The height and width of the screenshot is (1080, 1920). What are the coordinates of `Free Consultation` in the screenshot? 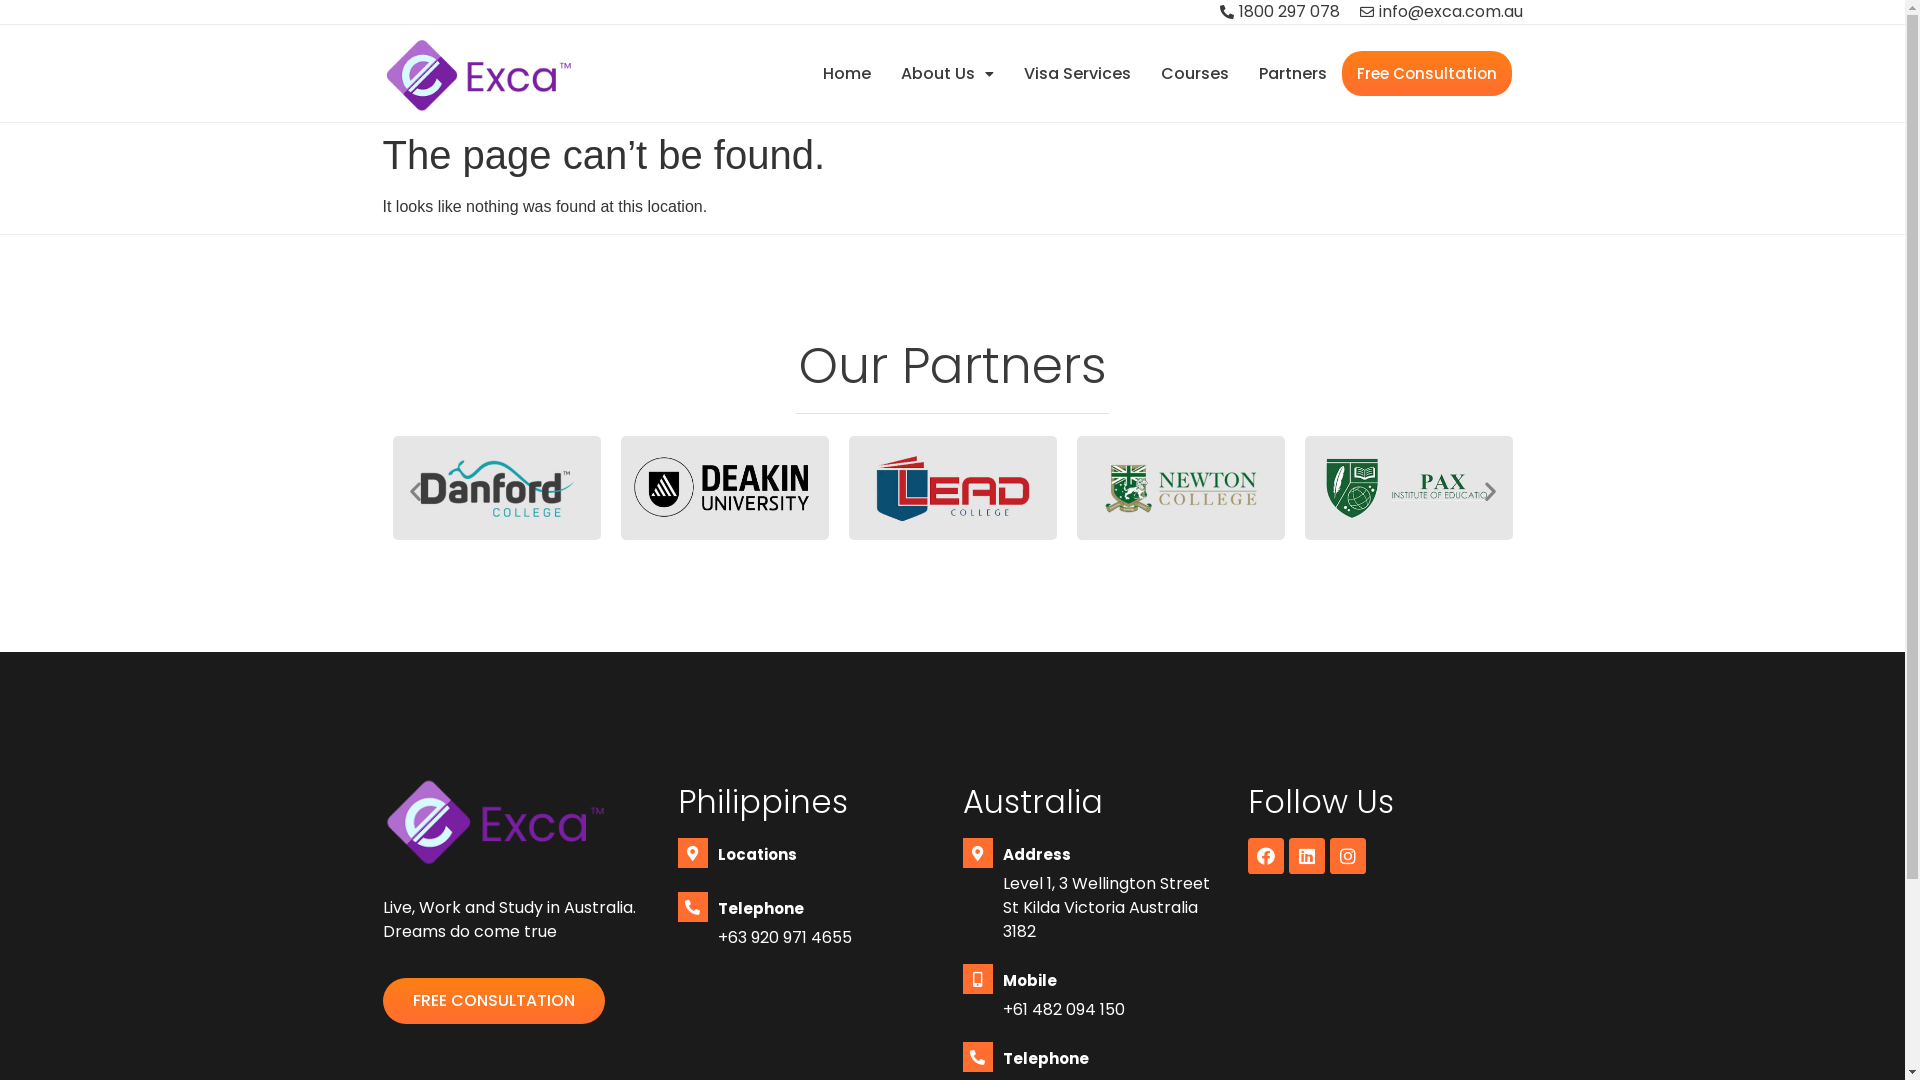 It's located at (1427, 74).